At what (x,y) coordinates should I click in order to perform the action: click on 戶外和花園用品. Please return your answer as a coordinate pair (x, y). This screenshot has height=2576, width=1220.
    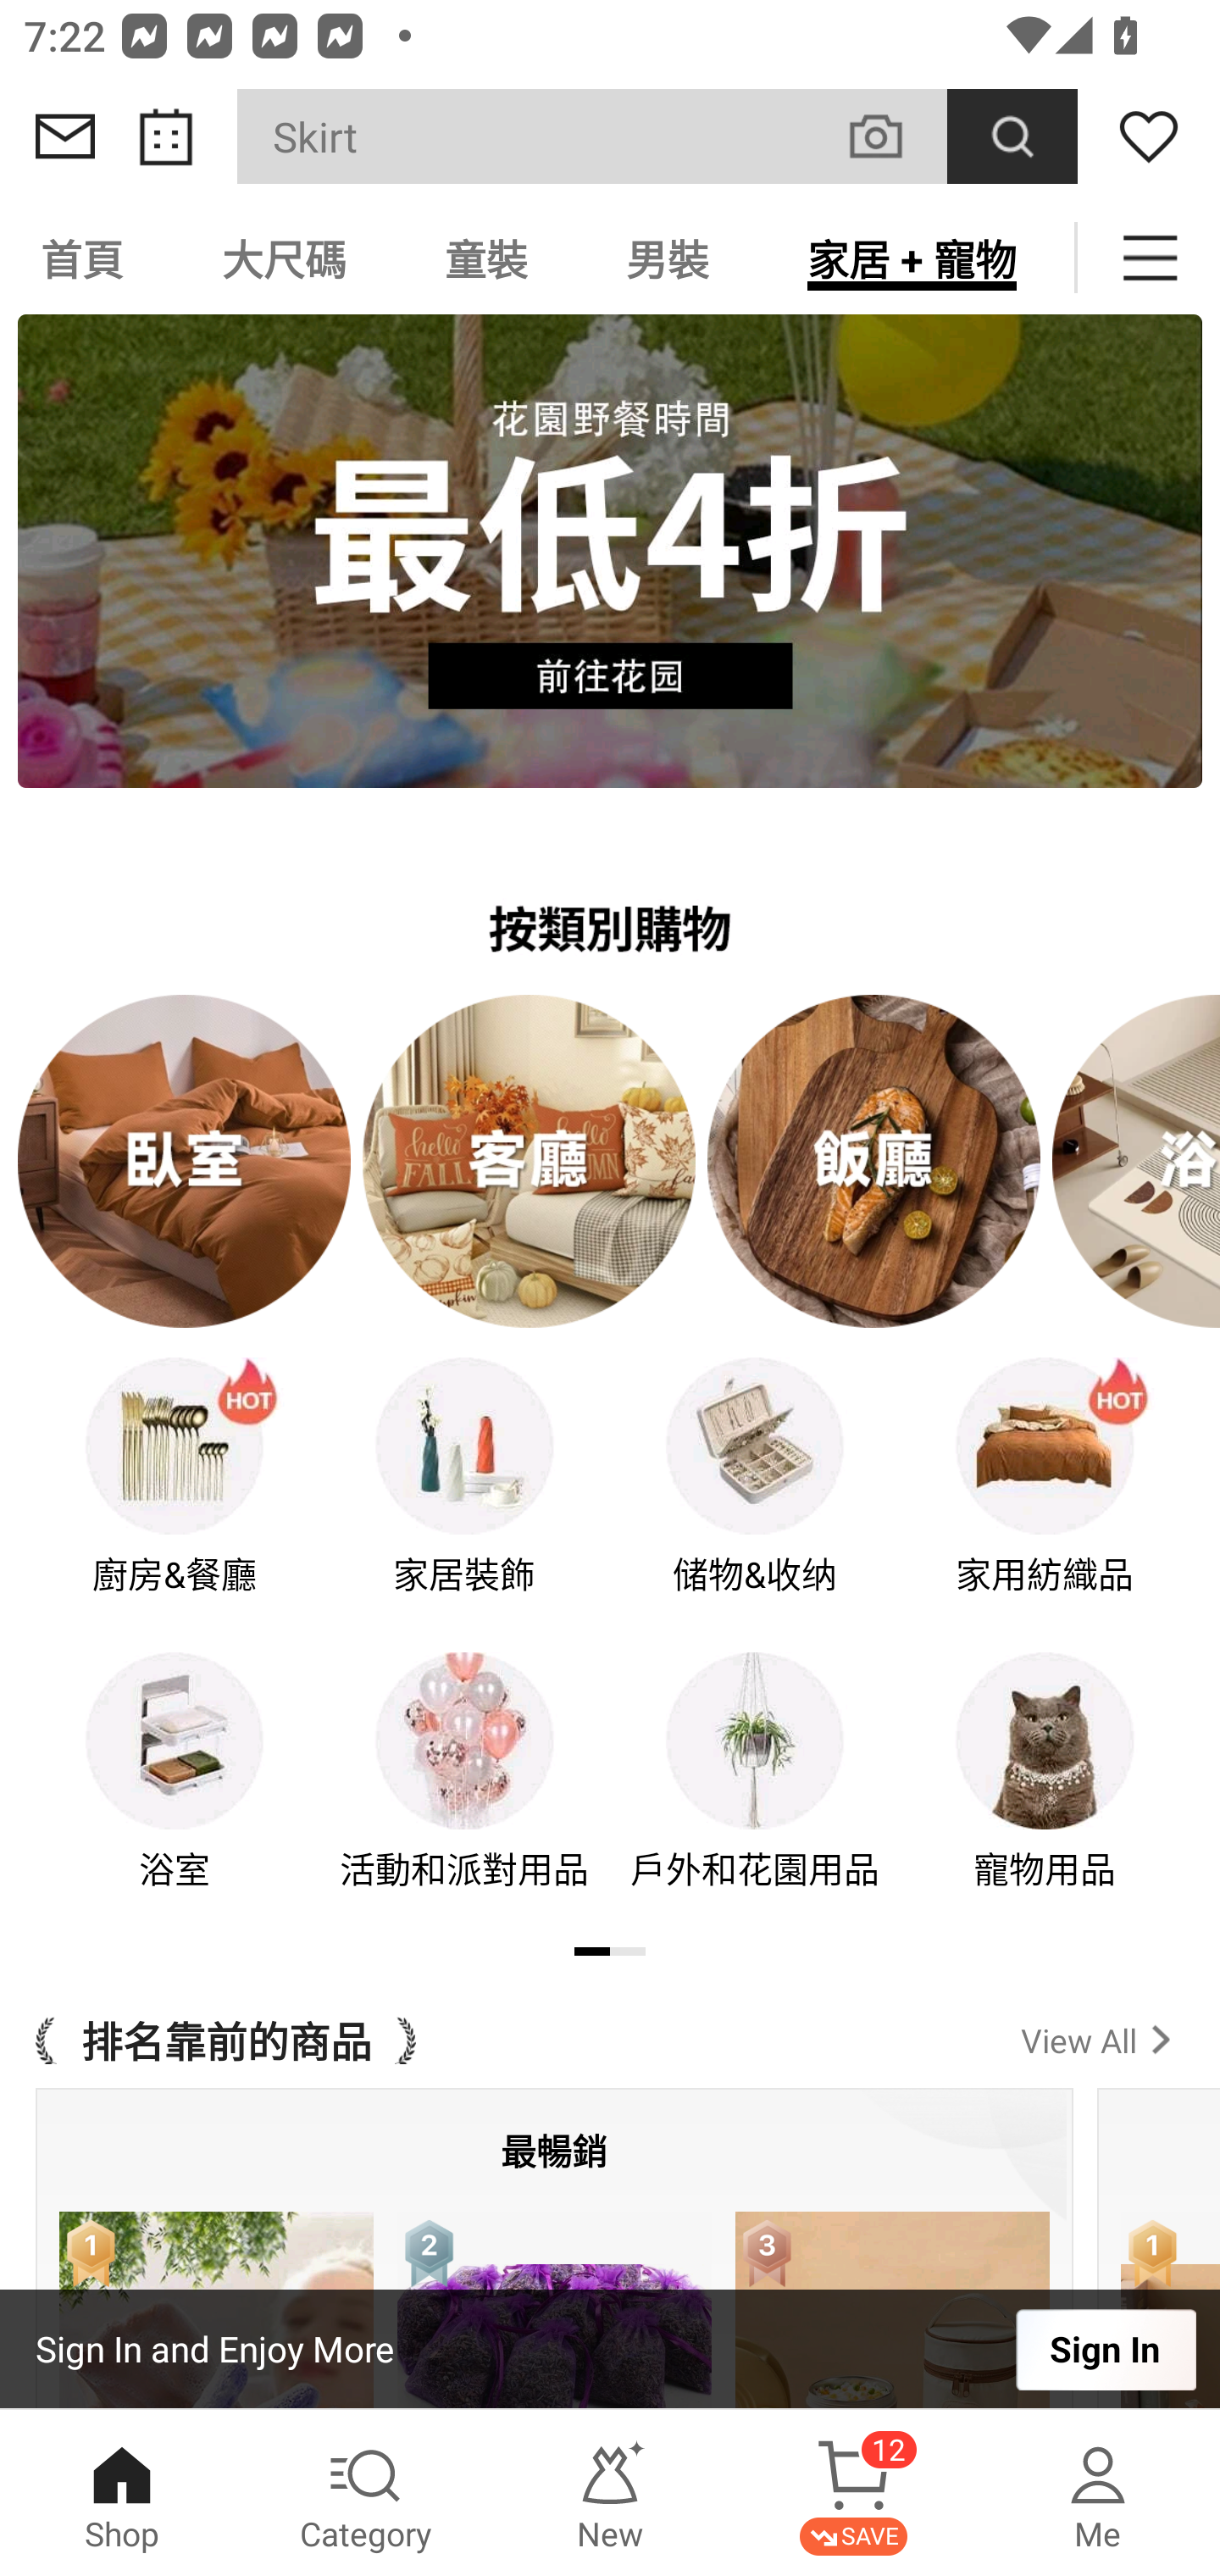
    Looking at the image, I should click on (755, 1793).